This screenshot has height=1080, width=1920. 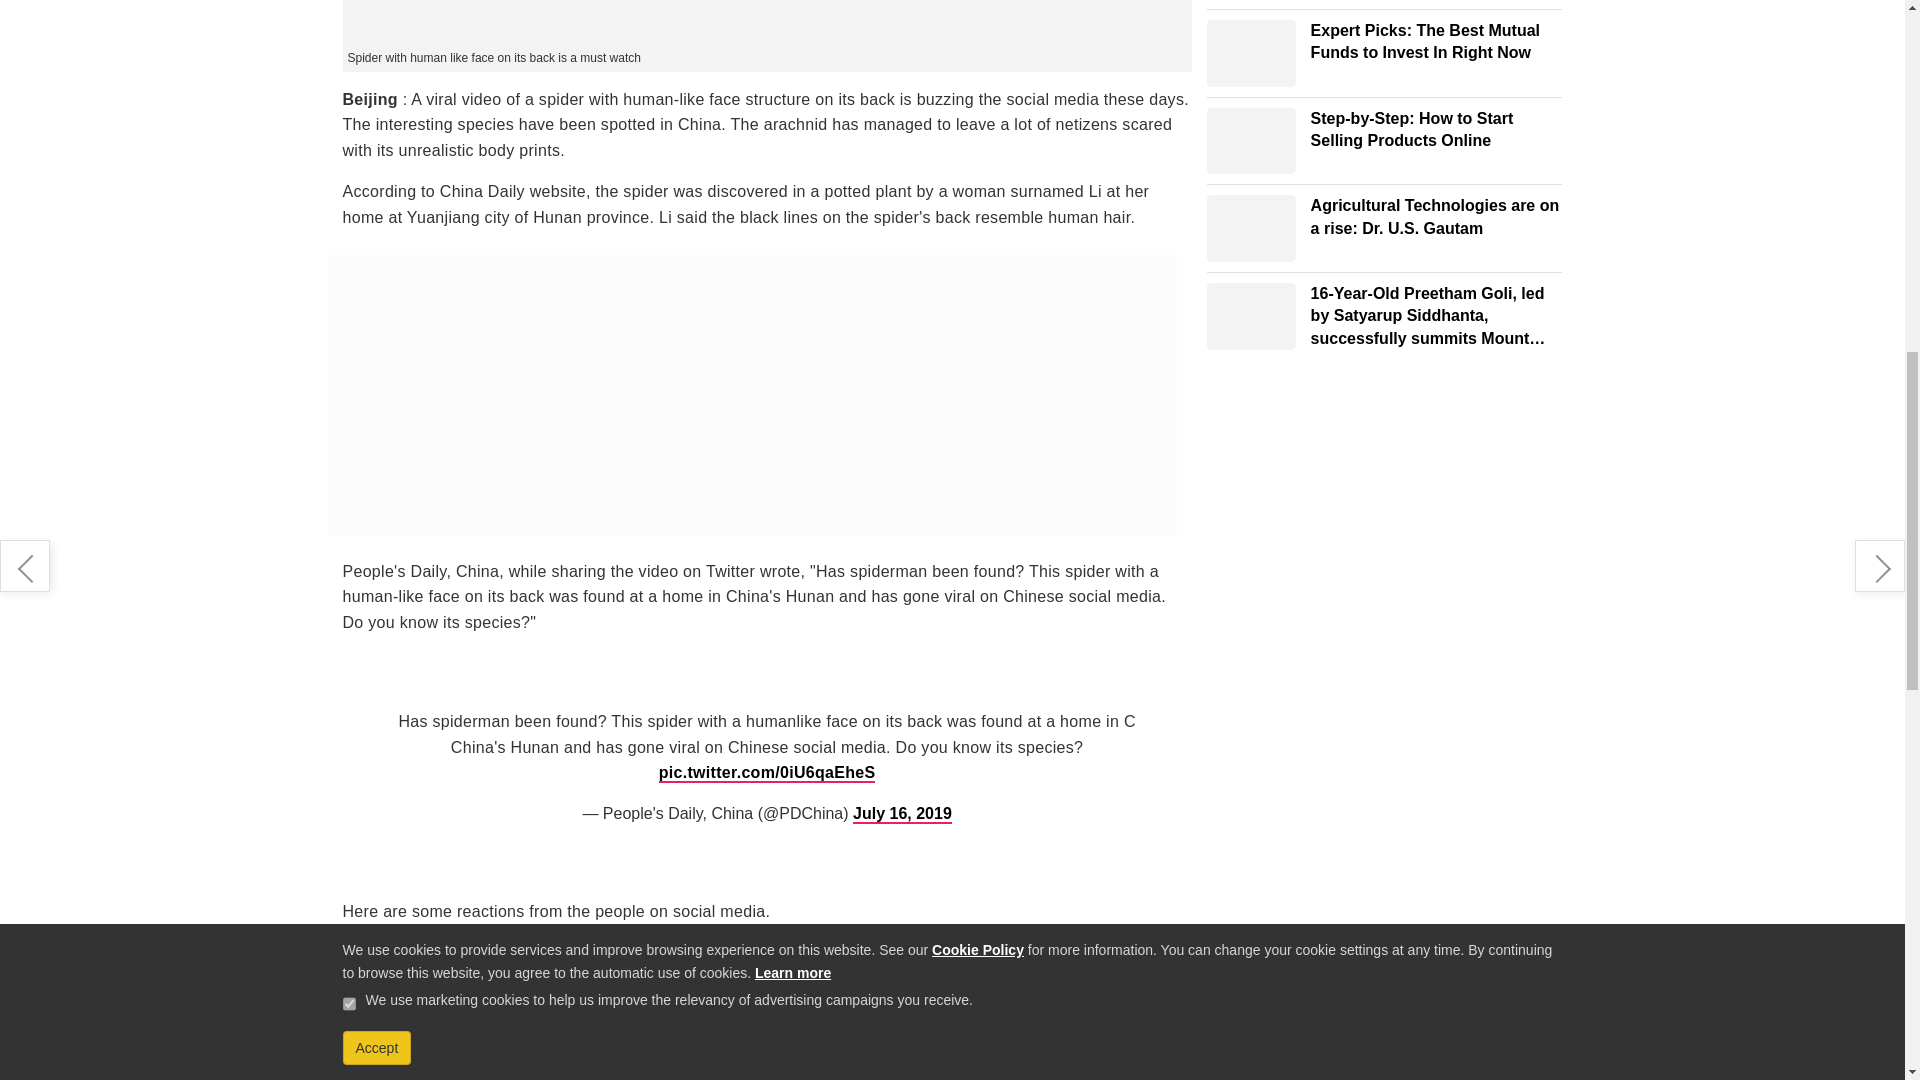 What do you see at coordinates (1252, 228) in the screenshot?
I see `Agricultural Technologies are on a rise:  Dr. U.S. Gautam` at bounding box center [1252, 228].